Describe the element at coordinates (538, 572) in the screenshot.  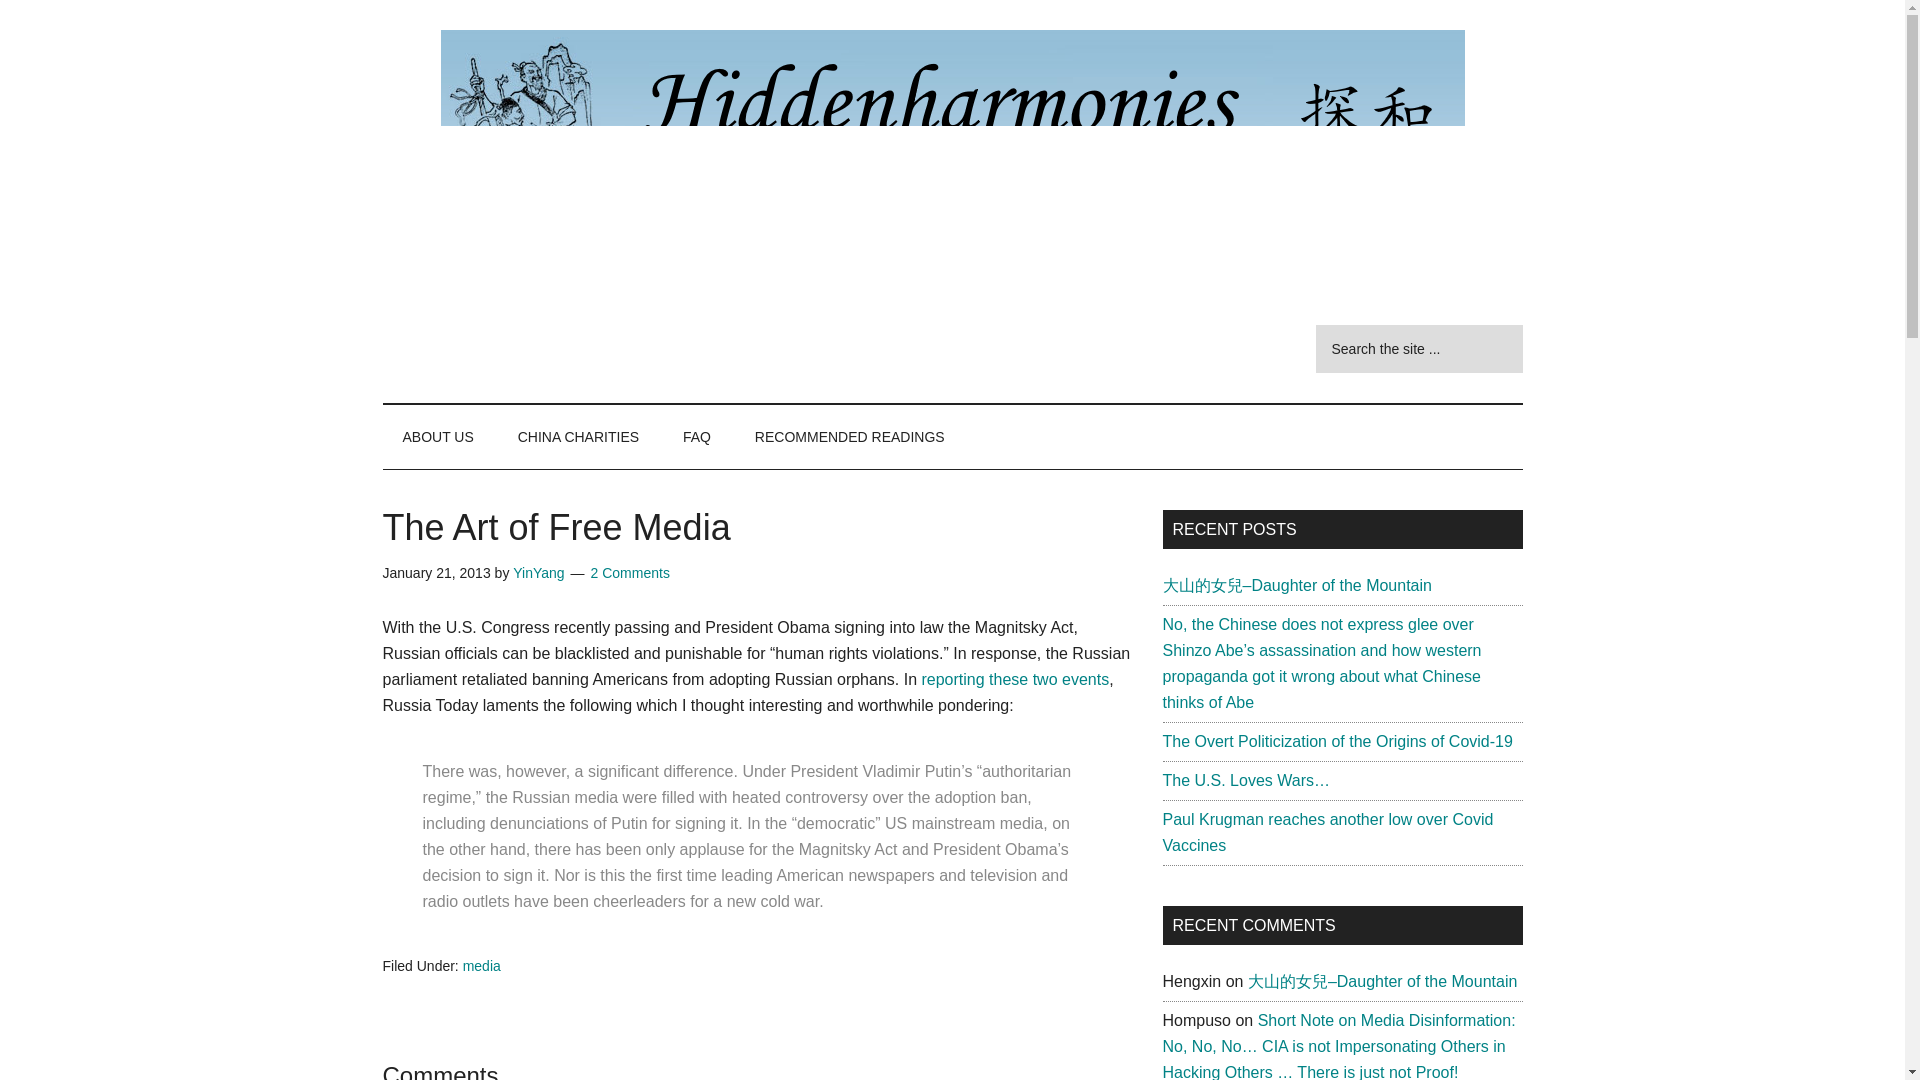
I see `YinYang` at that location.